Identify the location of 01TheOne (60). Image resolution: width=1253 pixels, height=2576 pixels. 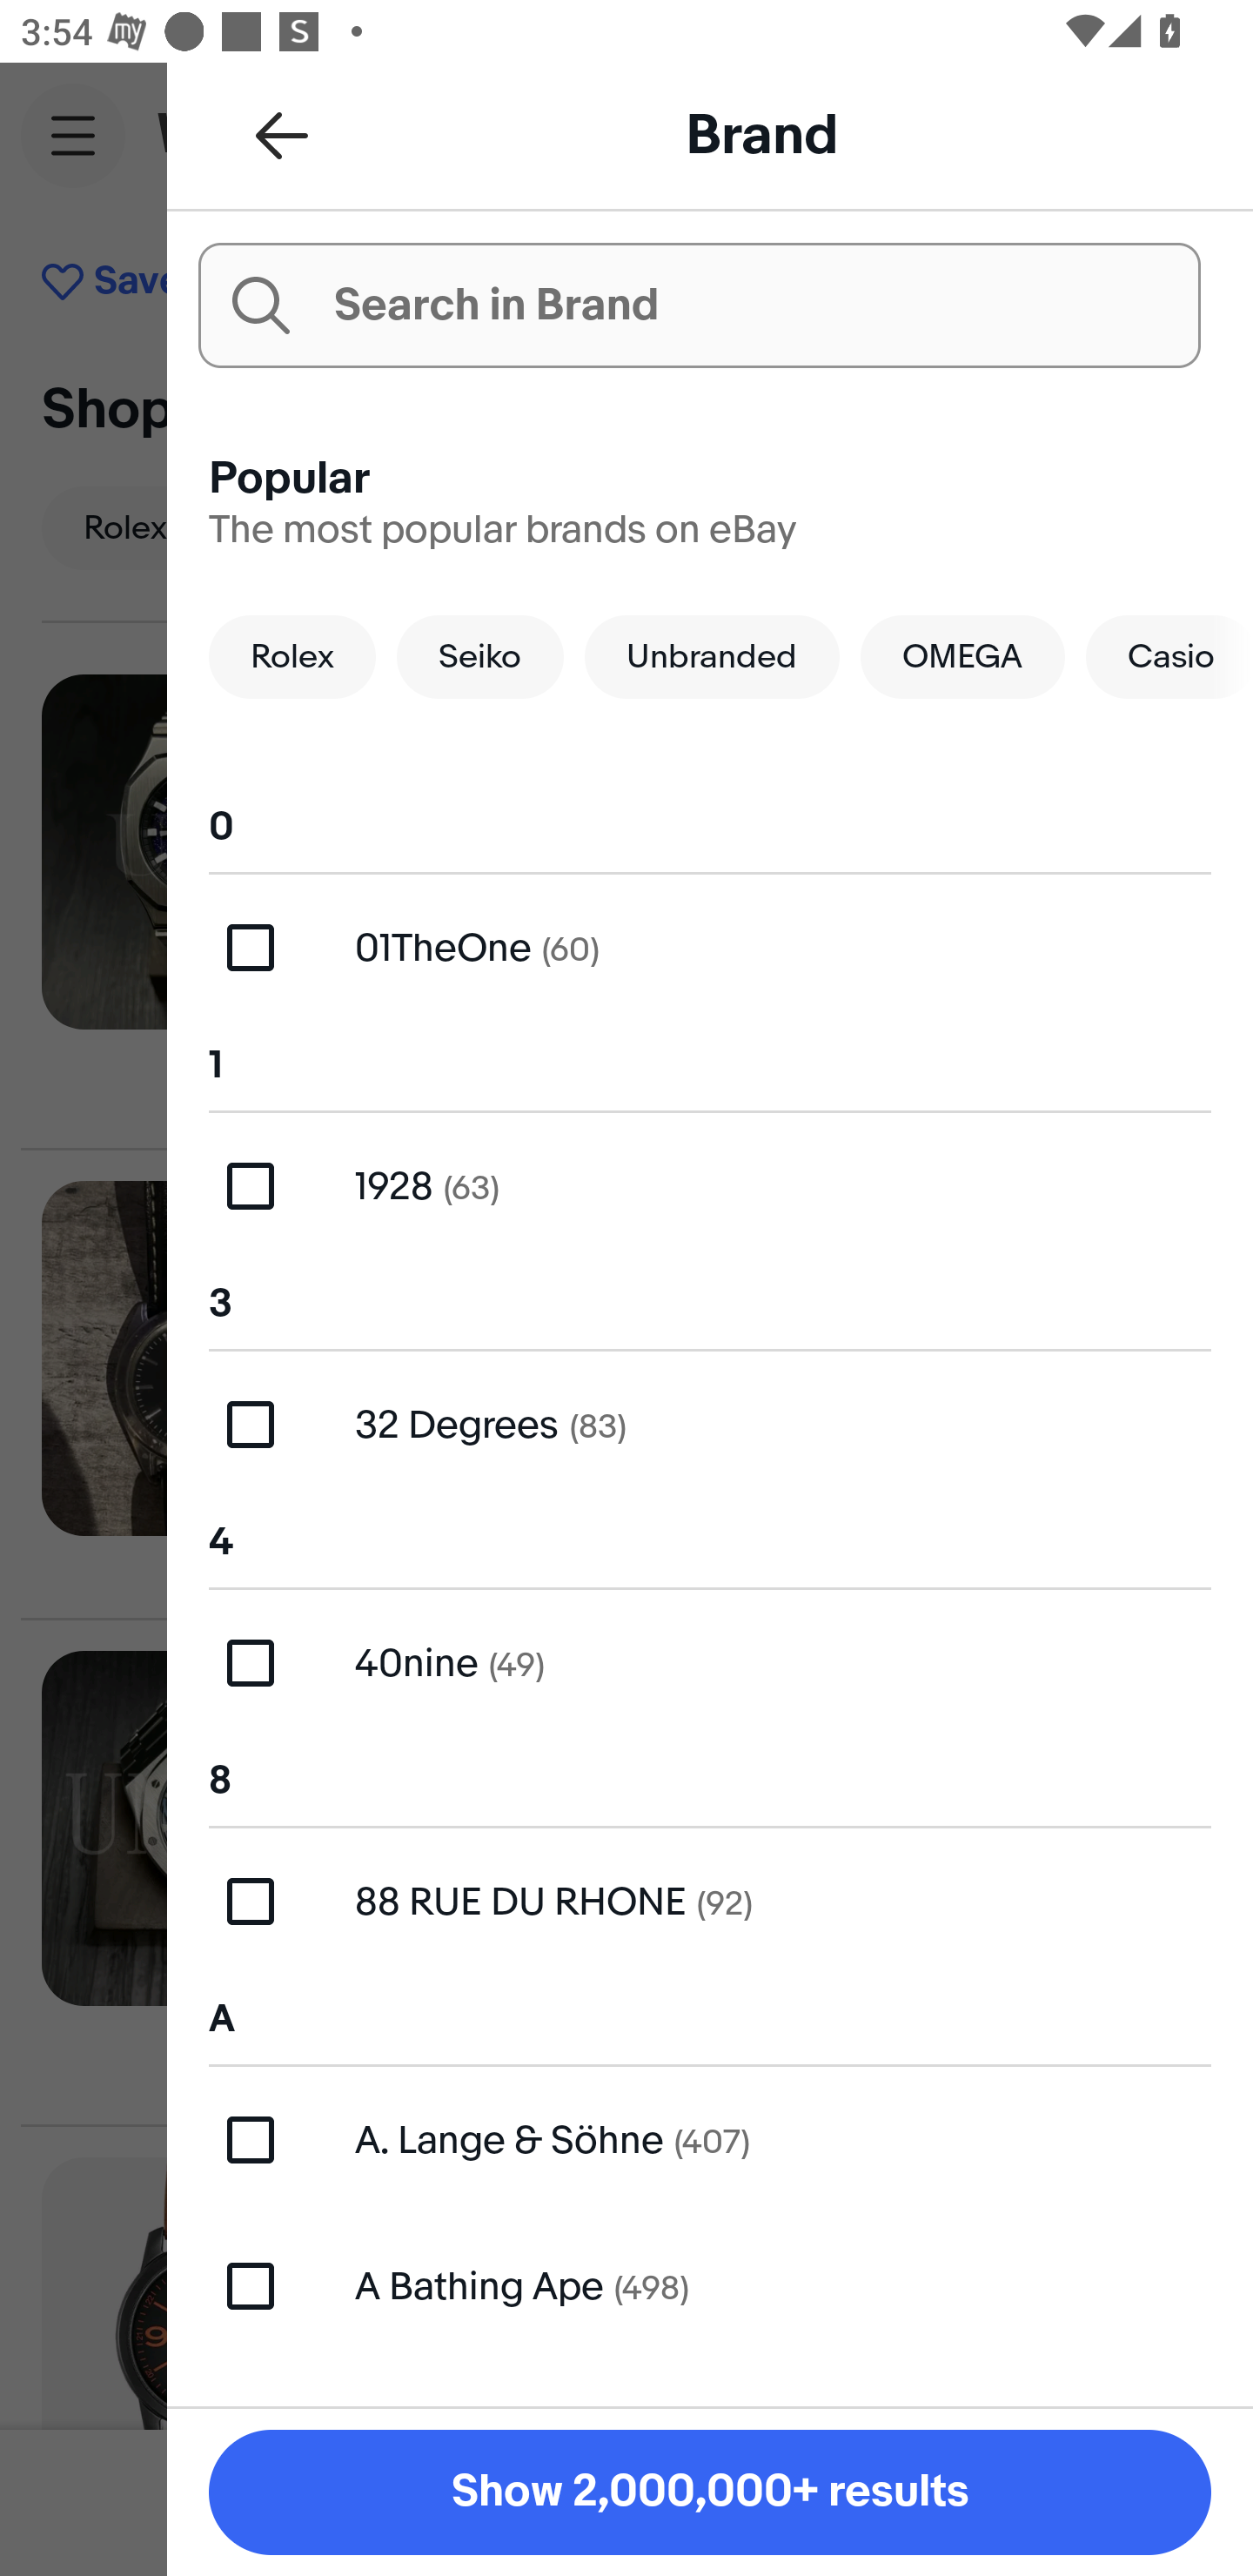
(710, 948).